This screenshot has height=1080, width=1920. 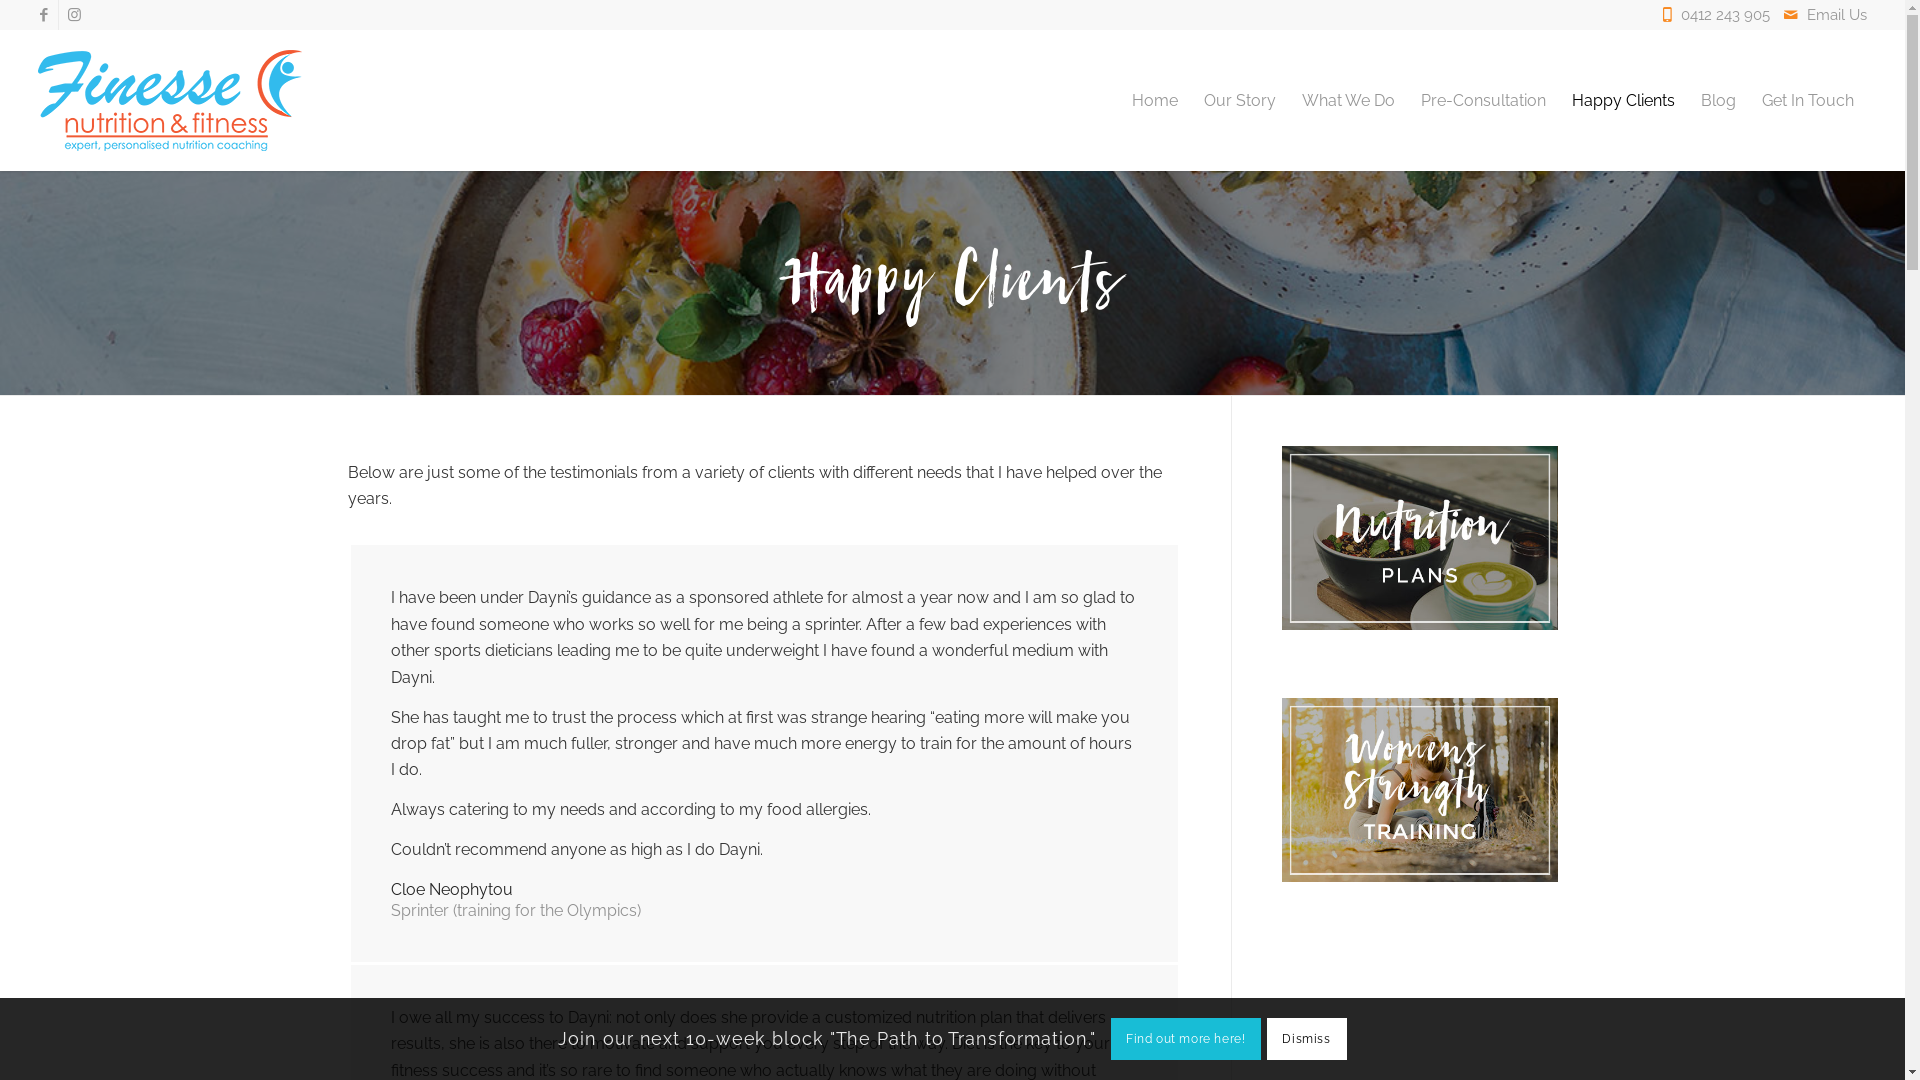 I want to click on Pre-Consultation, so click(x=1484, y=100).